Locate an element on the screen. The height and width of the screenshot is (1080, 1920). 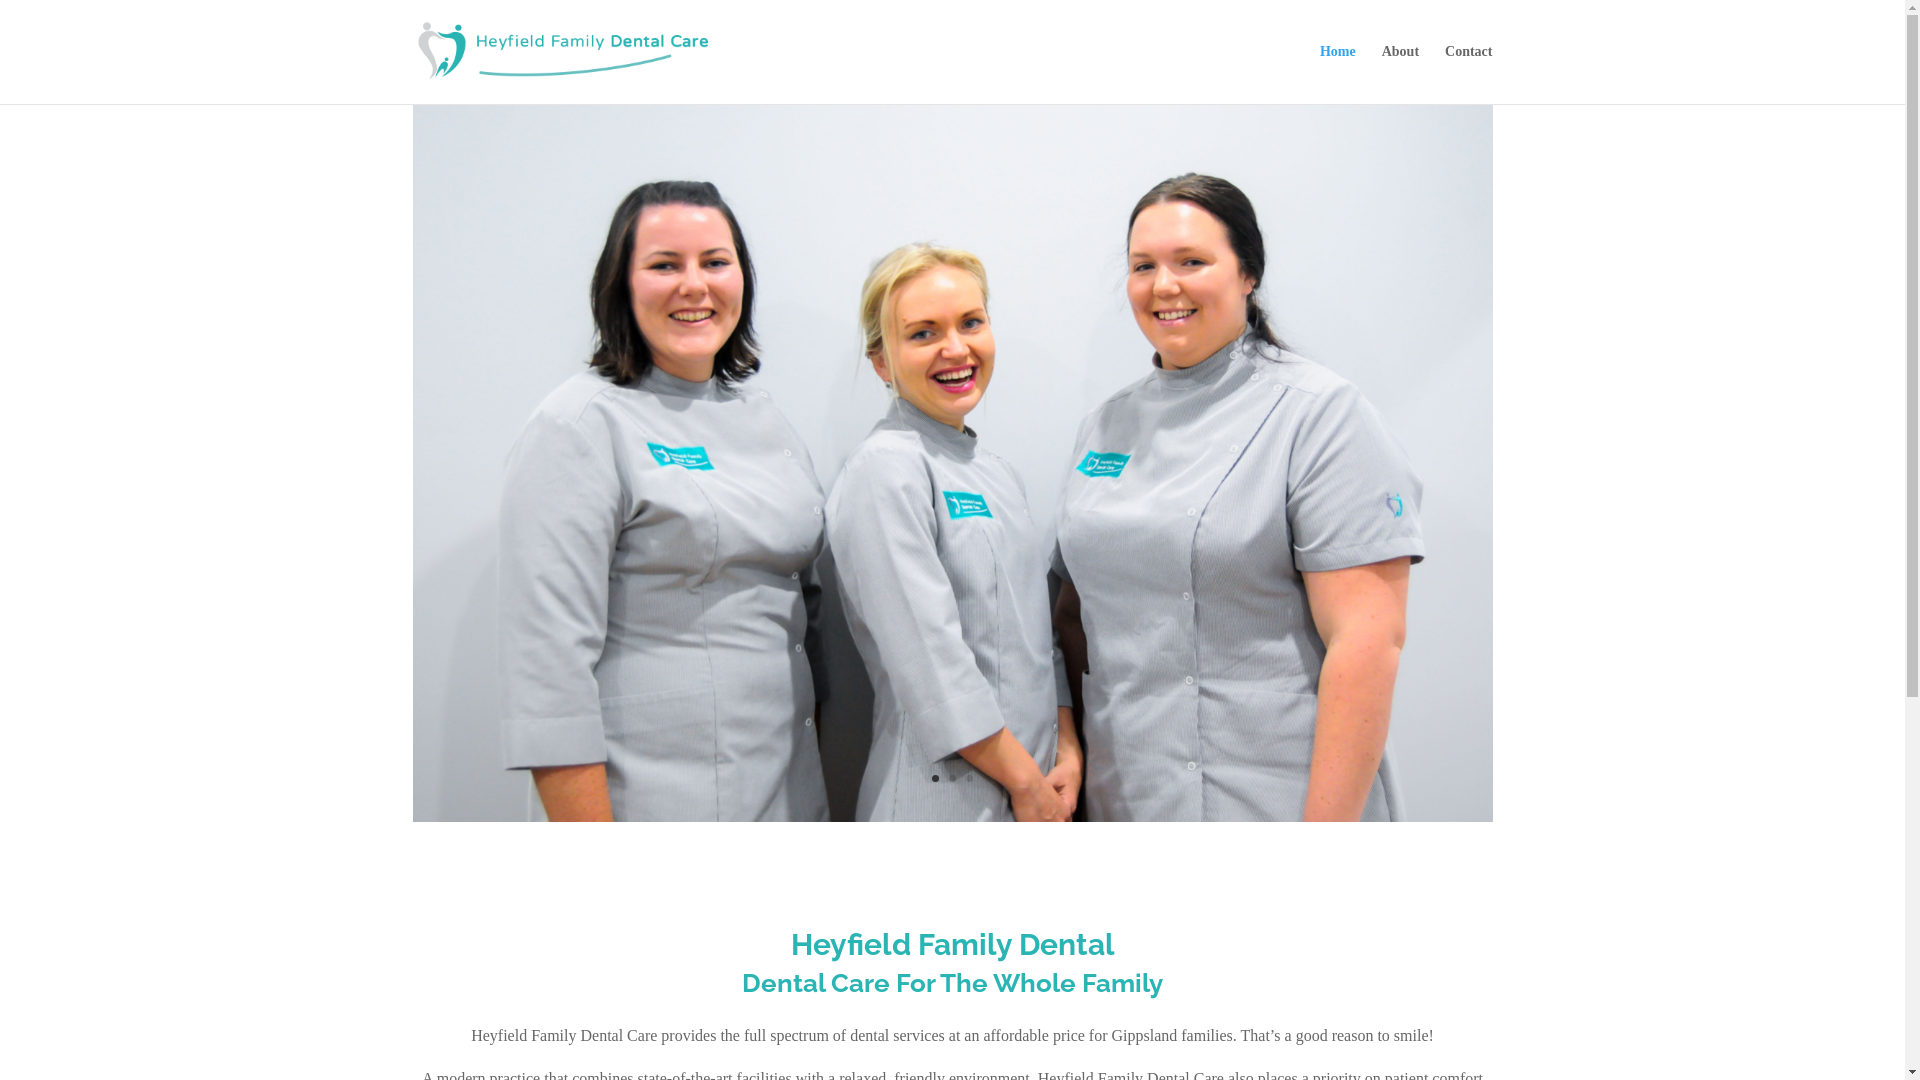
1 is located at coordinates (936, 778).